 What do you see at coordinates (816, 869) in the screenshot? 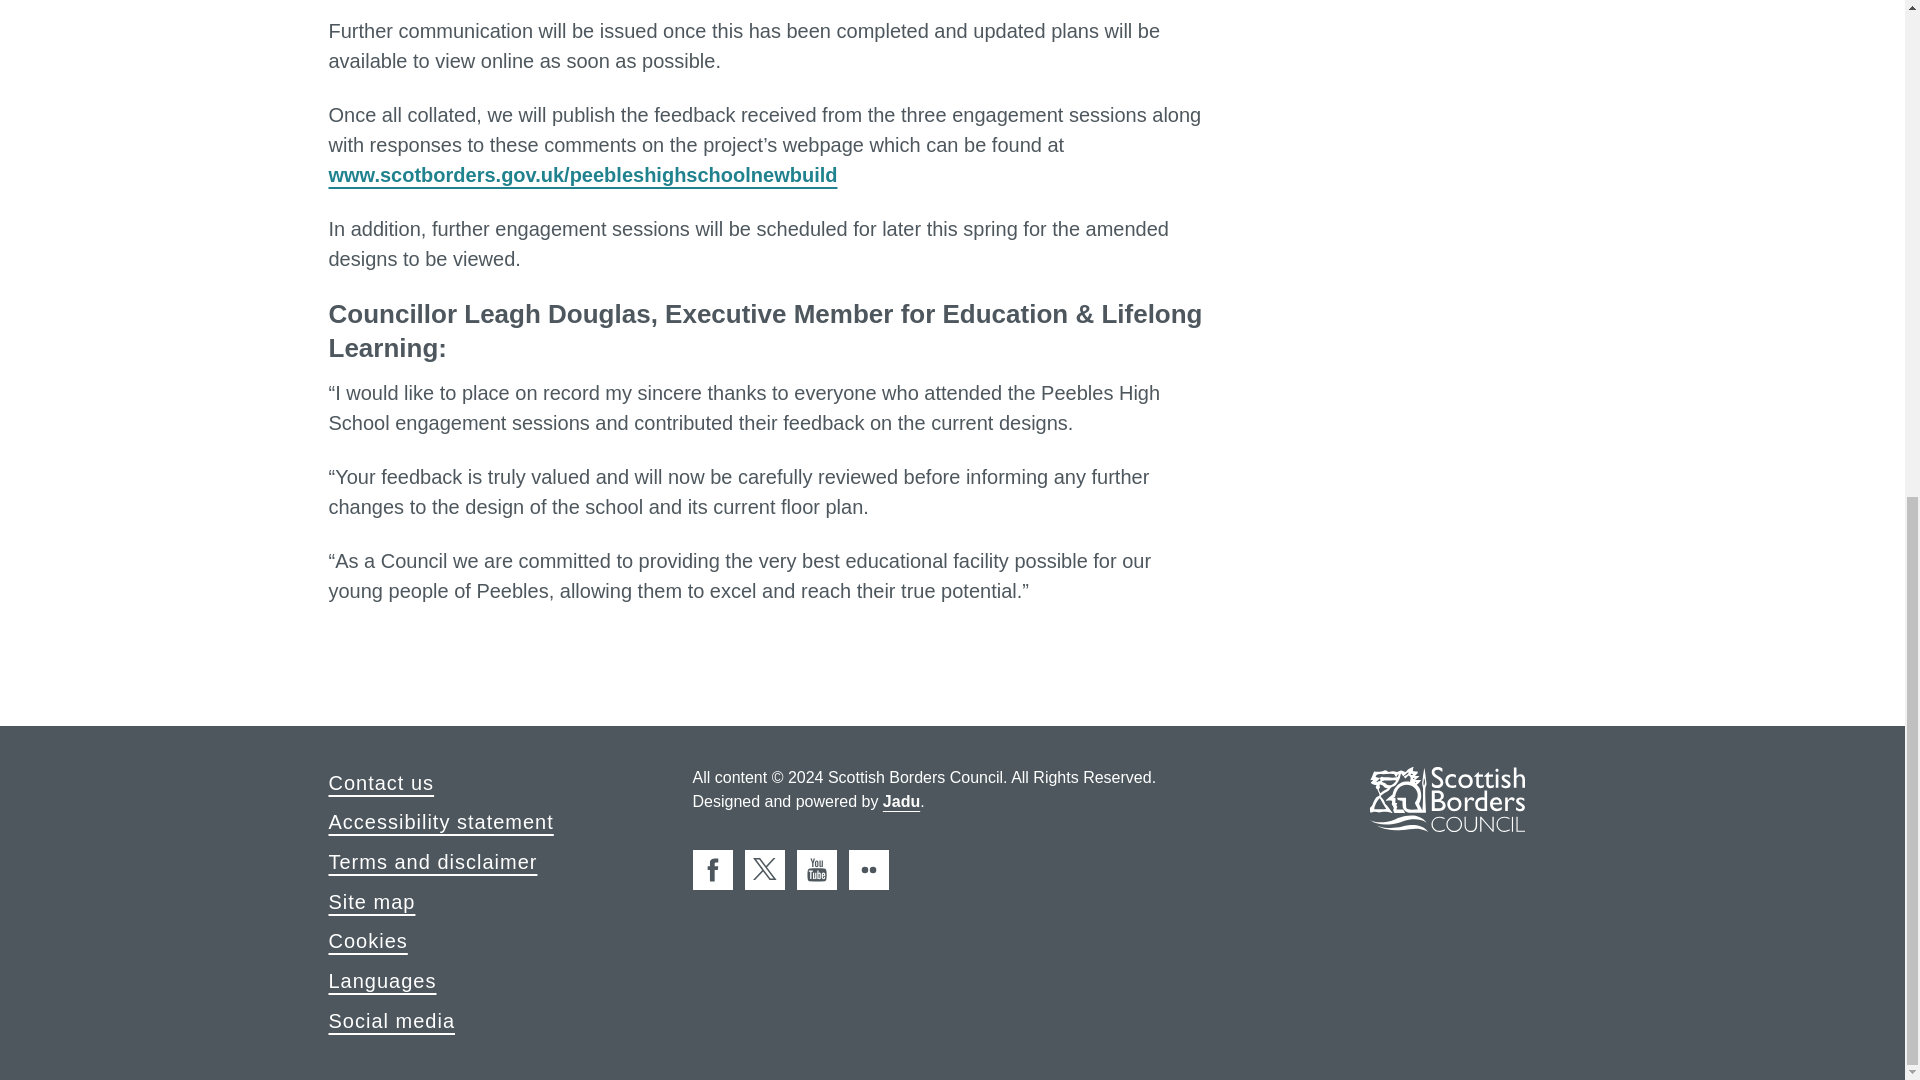
I see `You Tube` at bounding box center [816, 869].